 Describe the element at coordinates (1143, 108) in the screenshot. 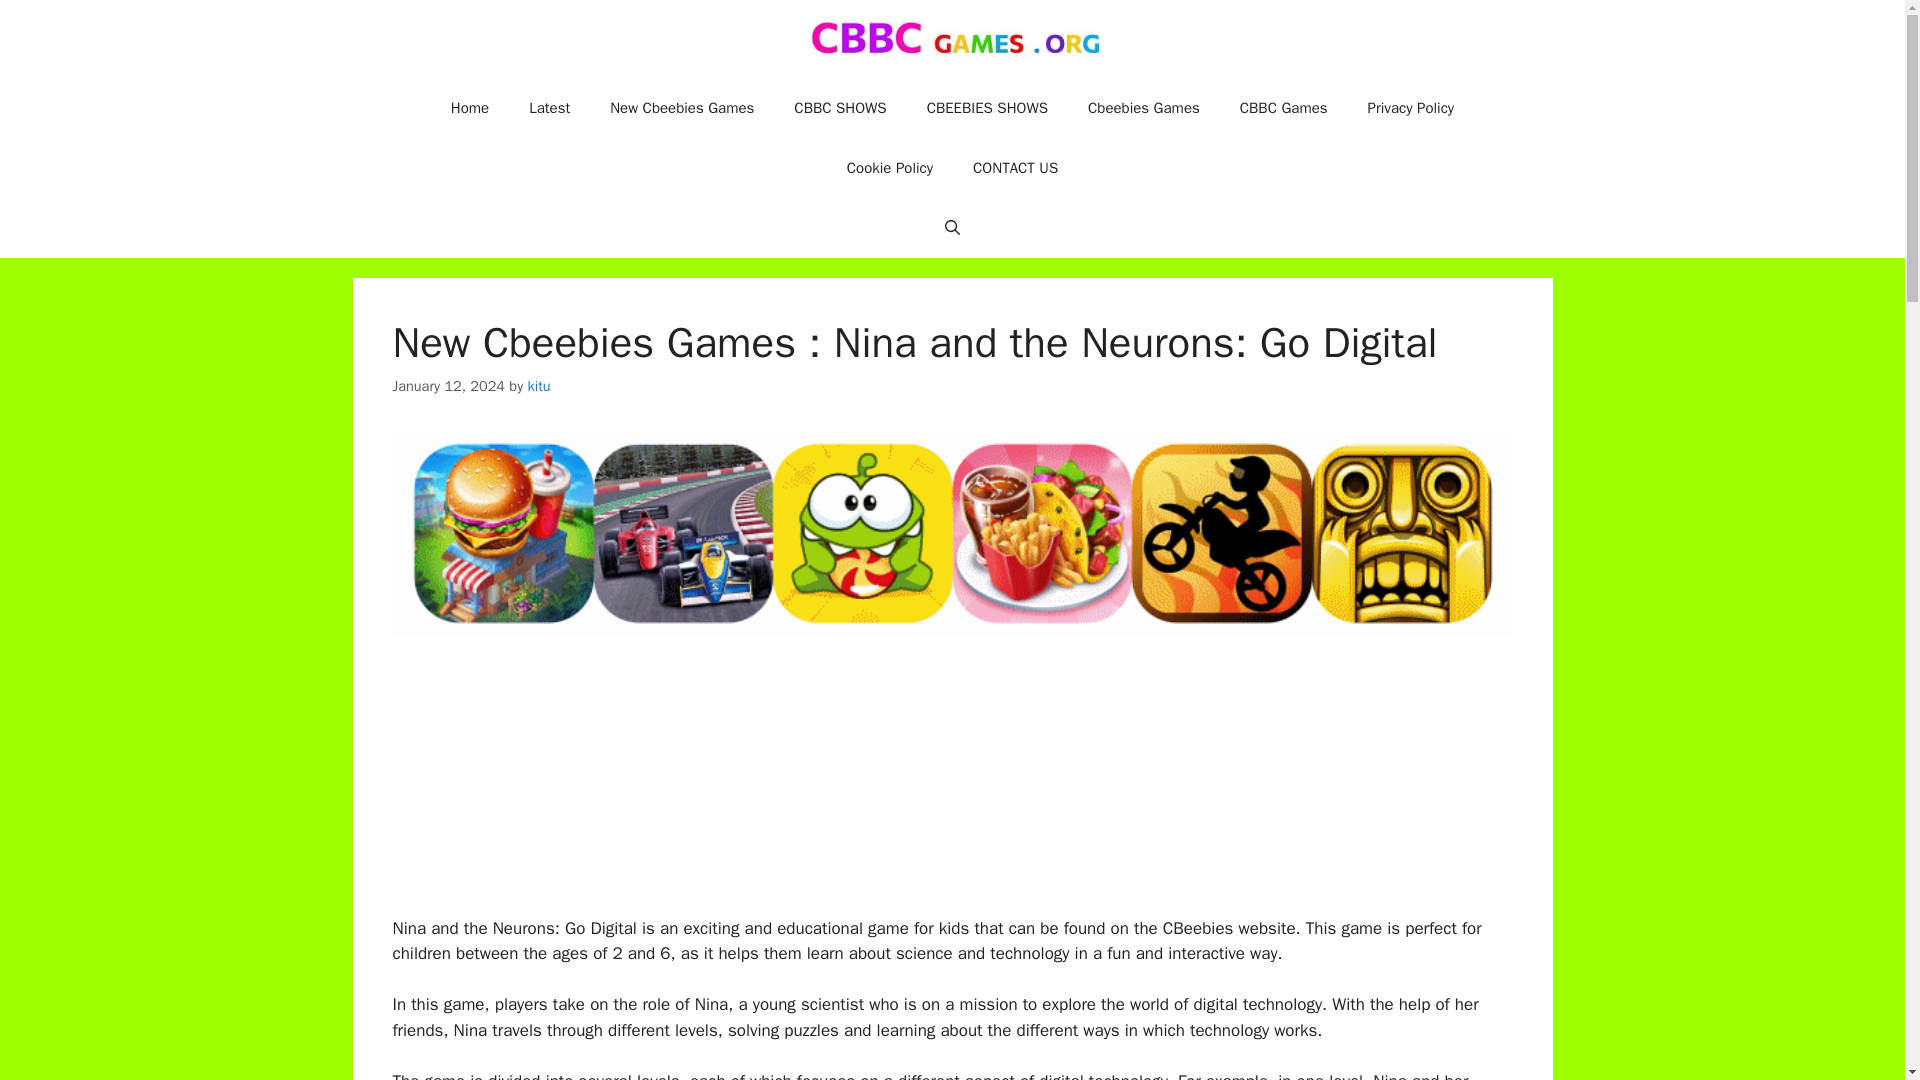

I see `Cbeebies Games` at that location.